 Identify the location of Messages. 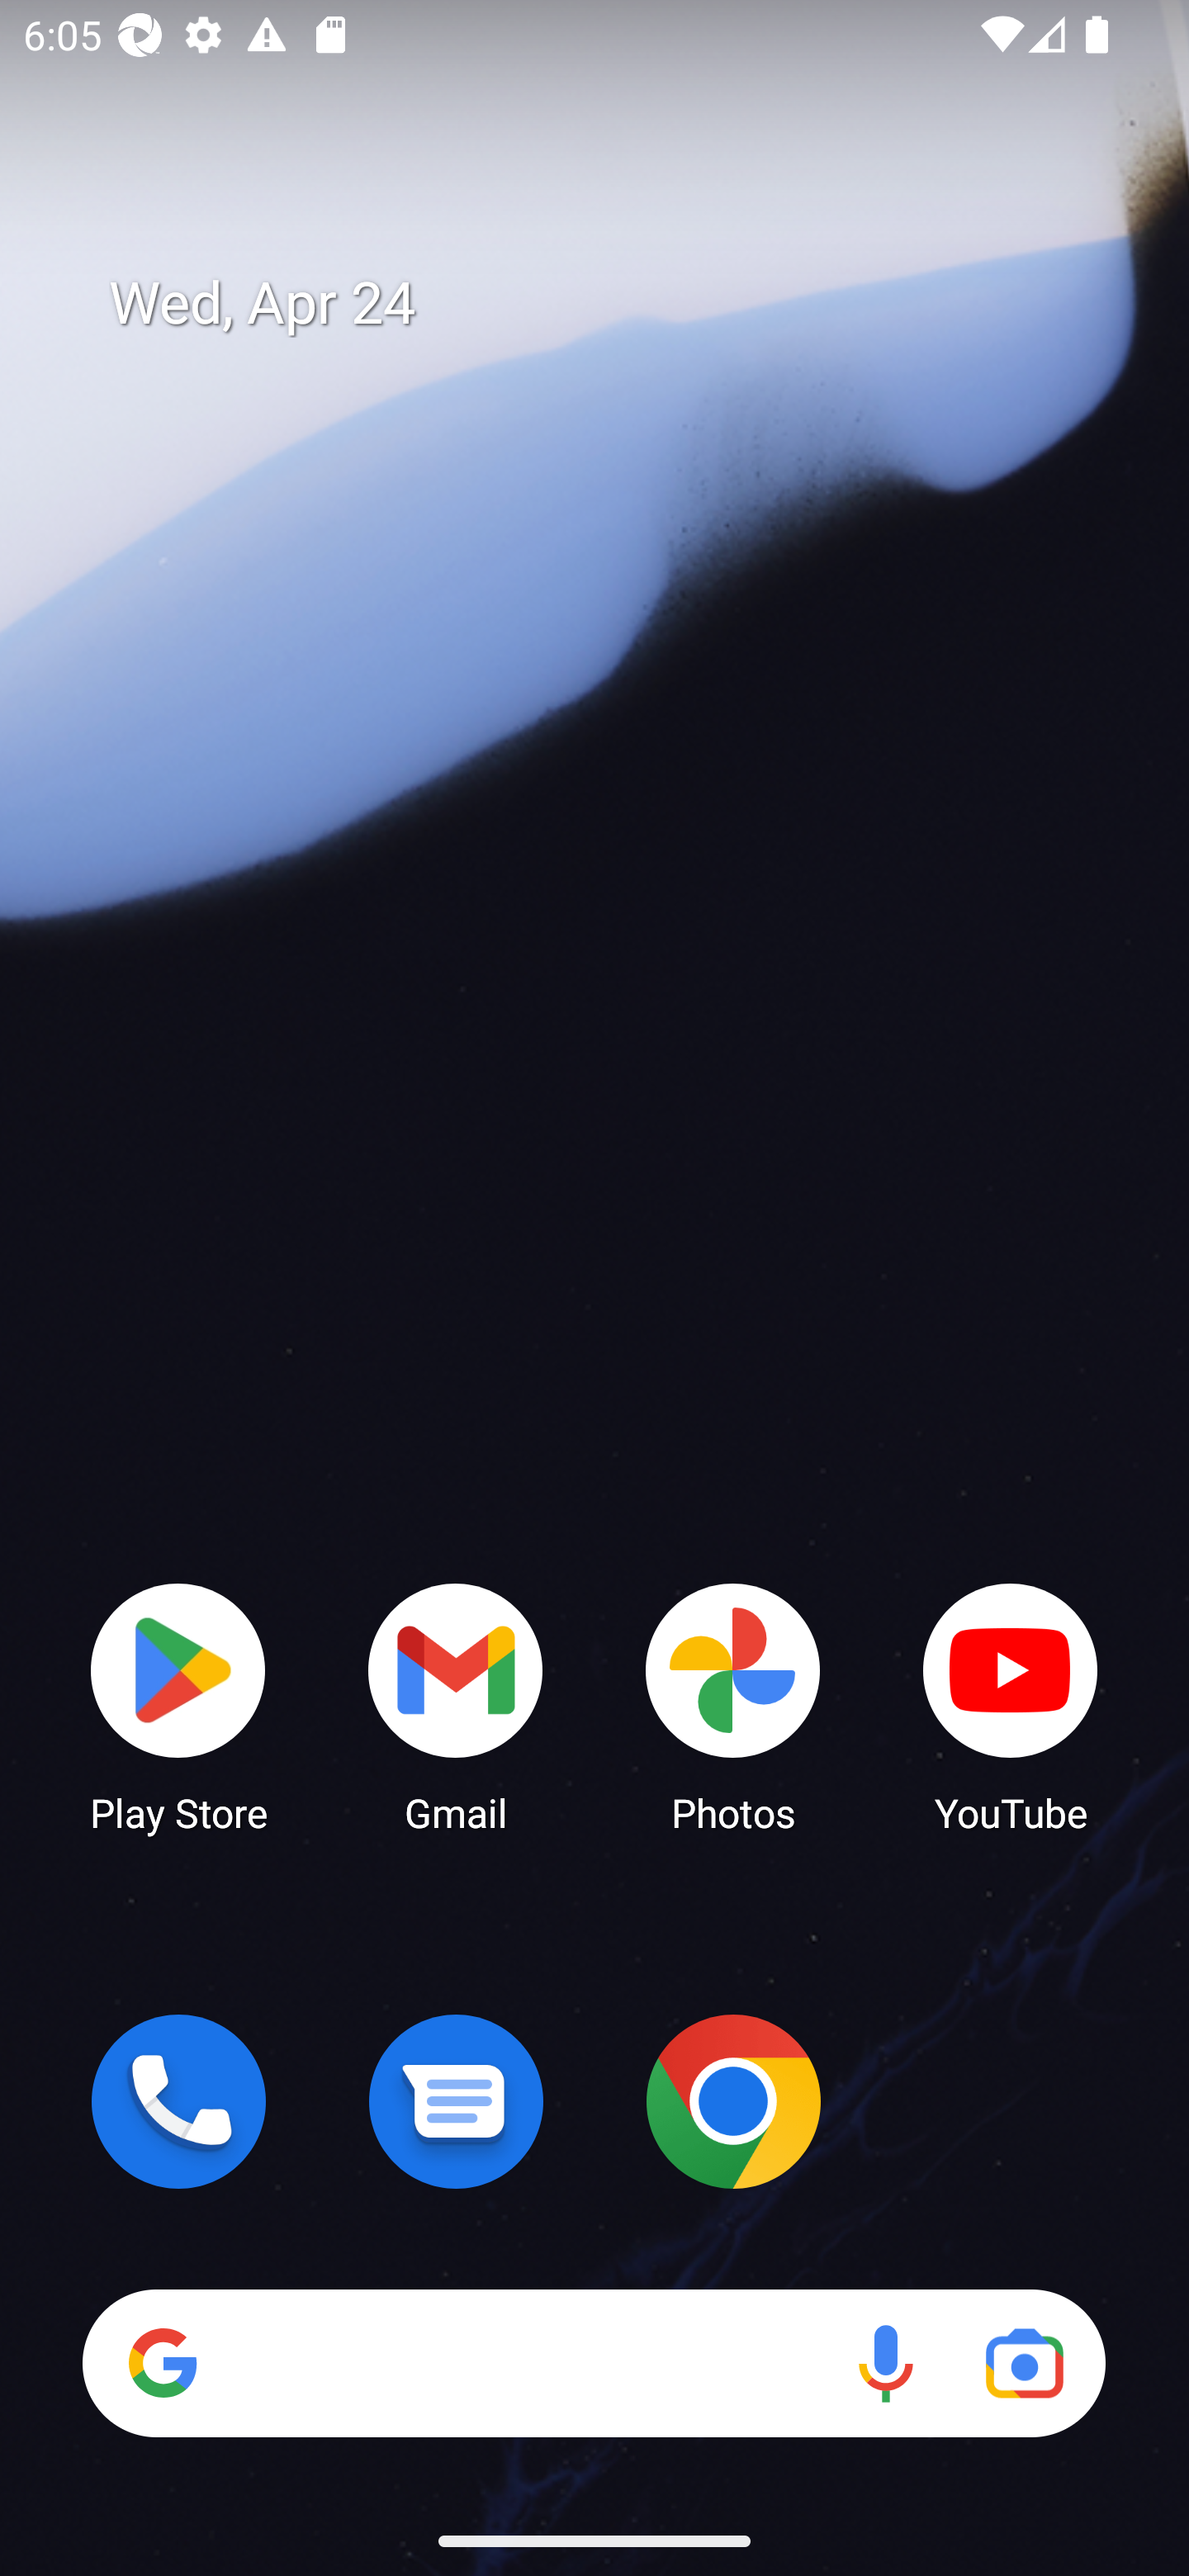
(456, 2101).